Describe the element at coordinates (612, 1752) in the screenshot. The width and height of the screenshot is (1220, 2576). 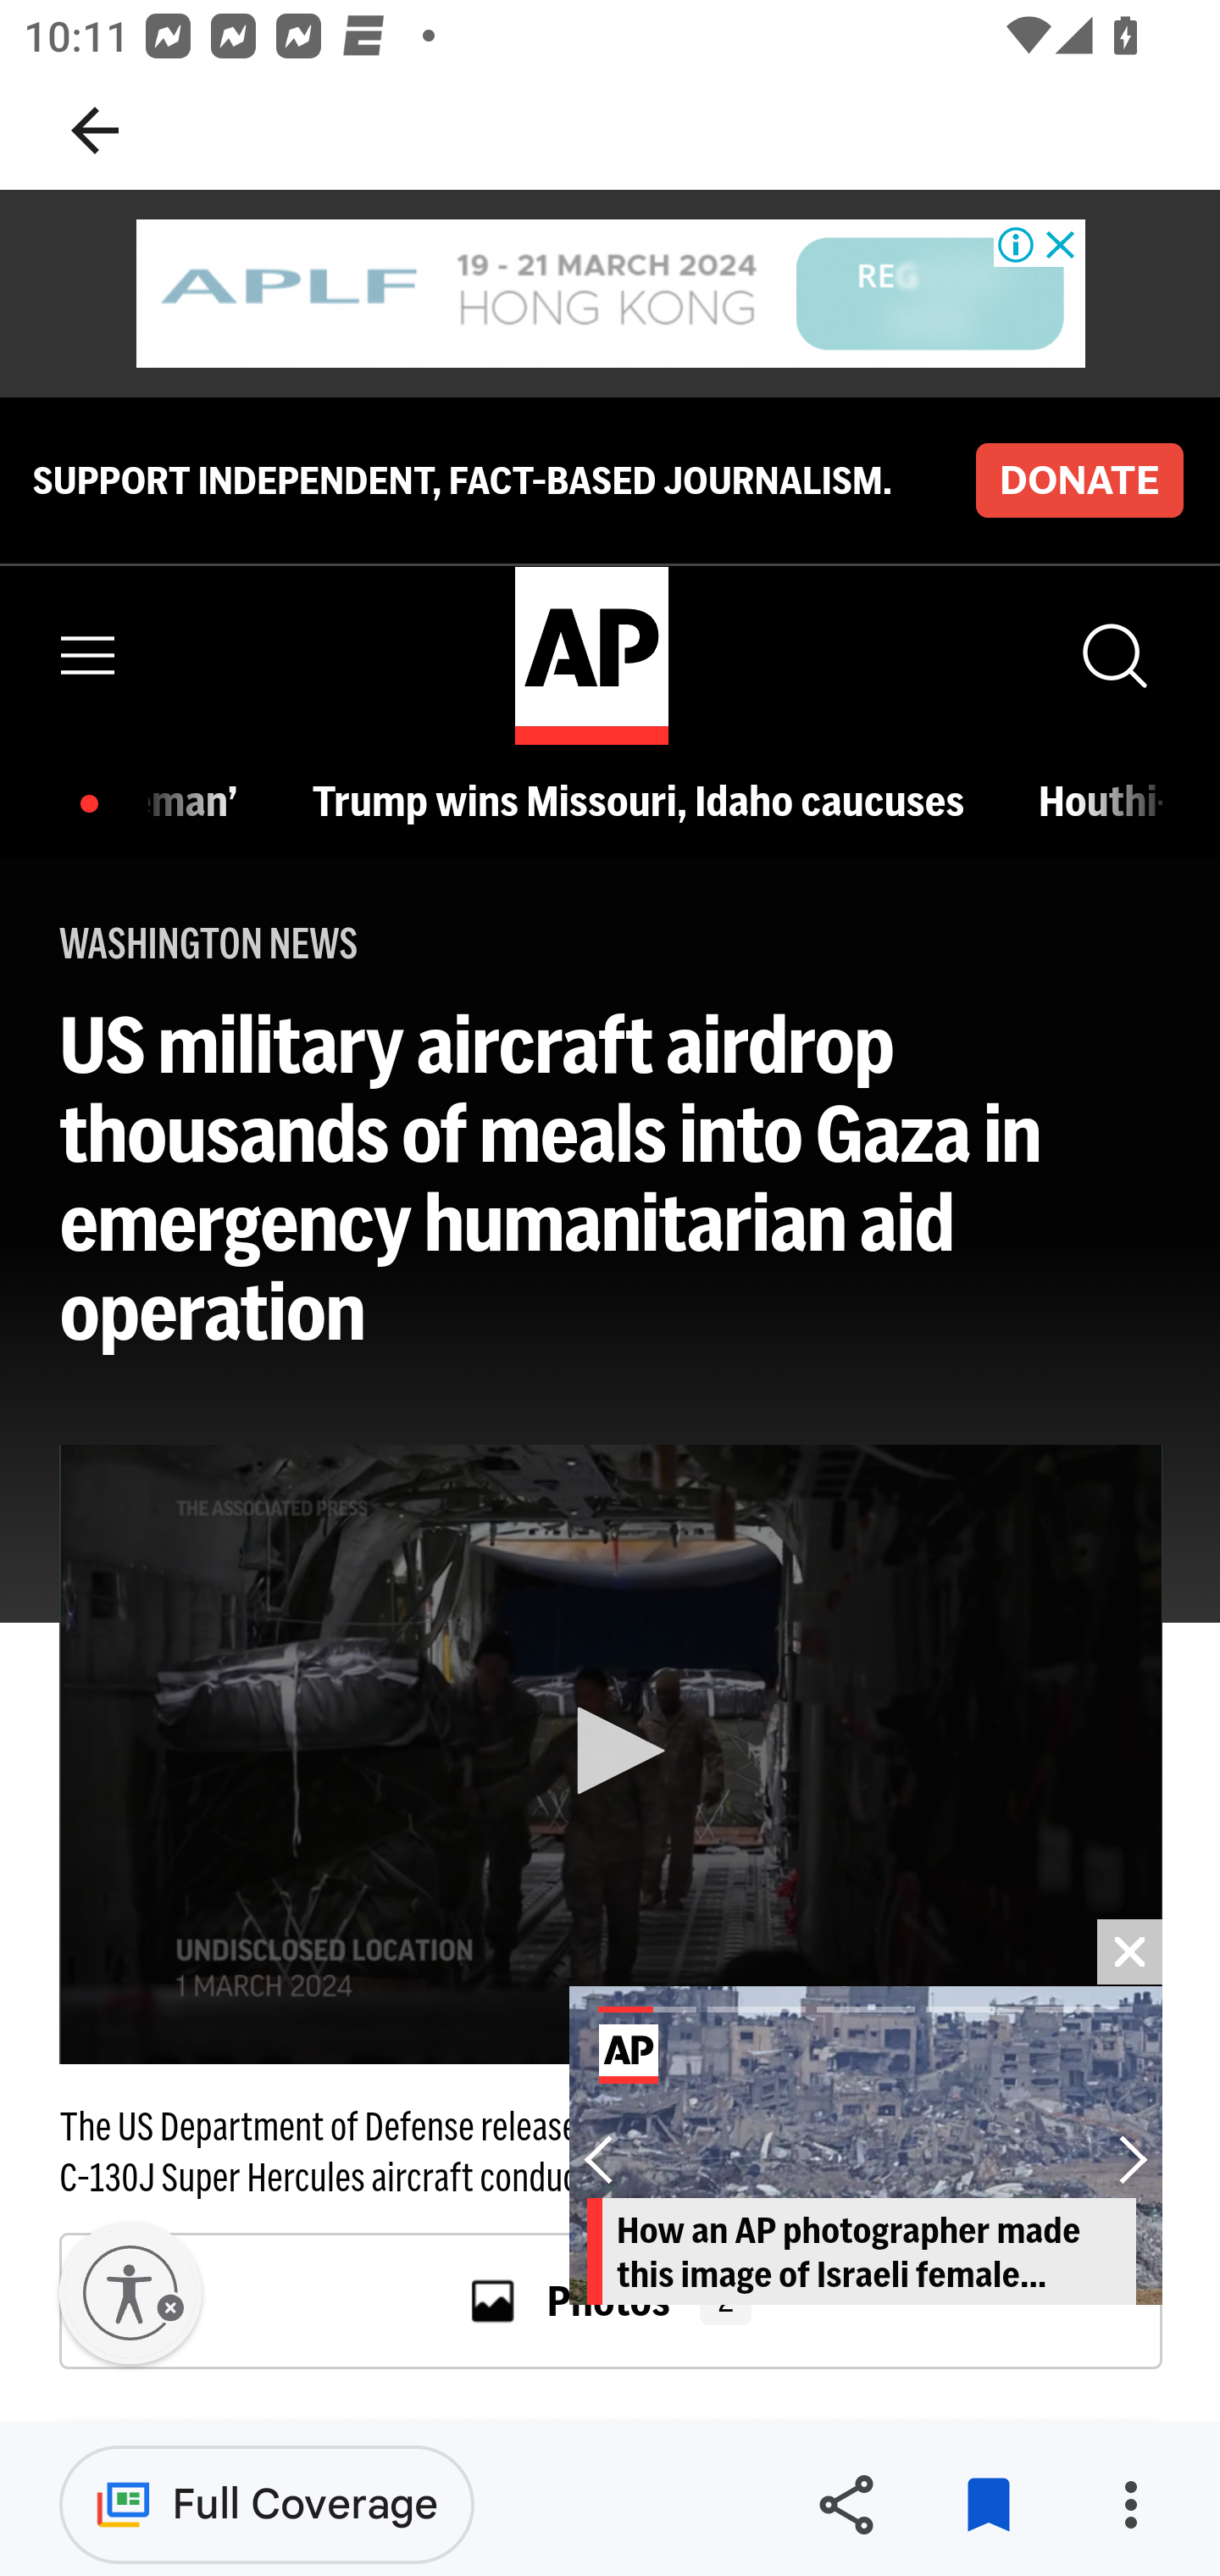
I see `Play` at that location.